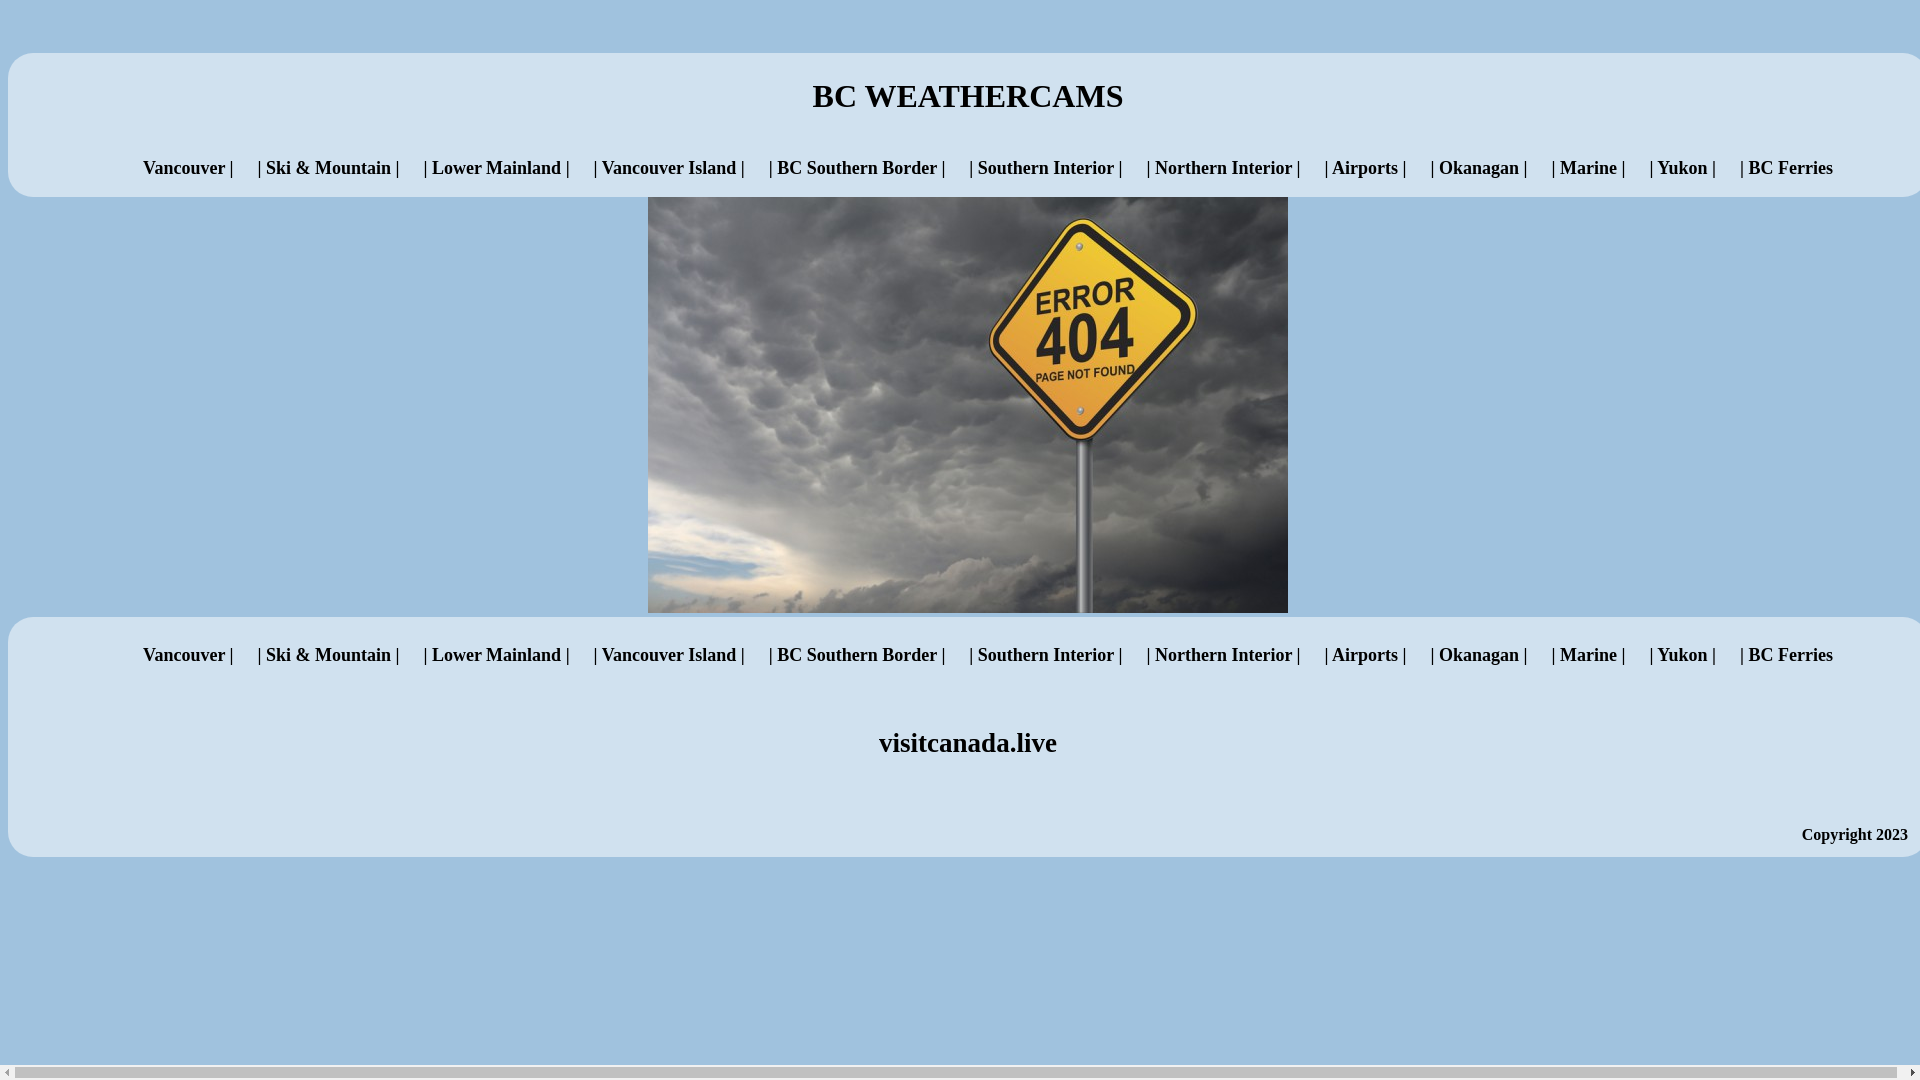 This screenshot has height=1080, width=1920. What do you see at coordinates (496, 168) in the screenshot?
I see `| Lower Mainland |` at bounding box center [496, 168].